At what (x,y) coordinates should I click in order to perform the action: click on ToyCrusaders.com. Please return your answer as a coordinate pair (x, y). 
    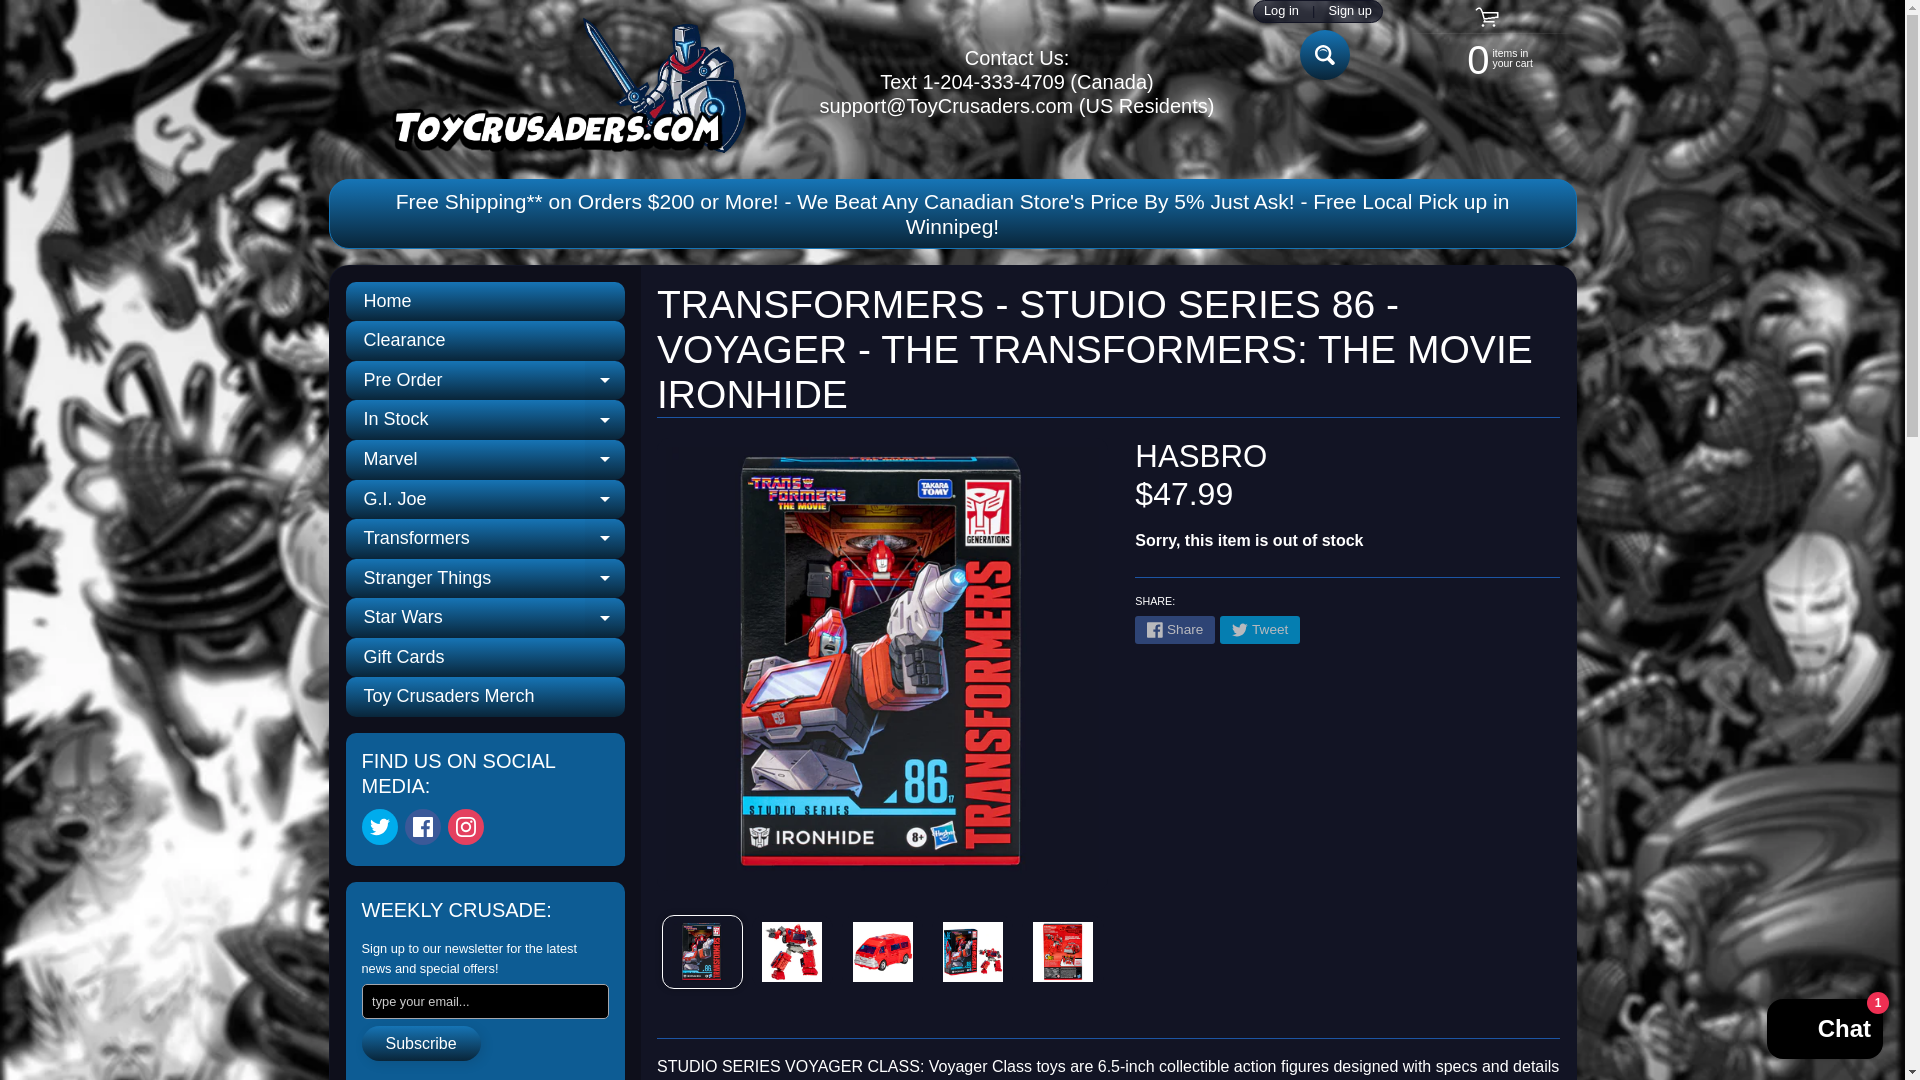
    Looking at the image, I should click on (465, 826).